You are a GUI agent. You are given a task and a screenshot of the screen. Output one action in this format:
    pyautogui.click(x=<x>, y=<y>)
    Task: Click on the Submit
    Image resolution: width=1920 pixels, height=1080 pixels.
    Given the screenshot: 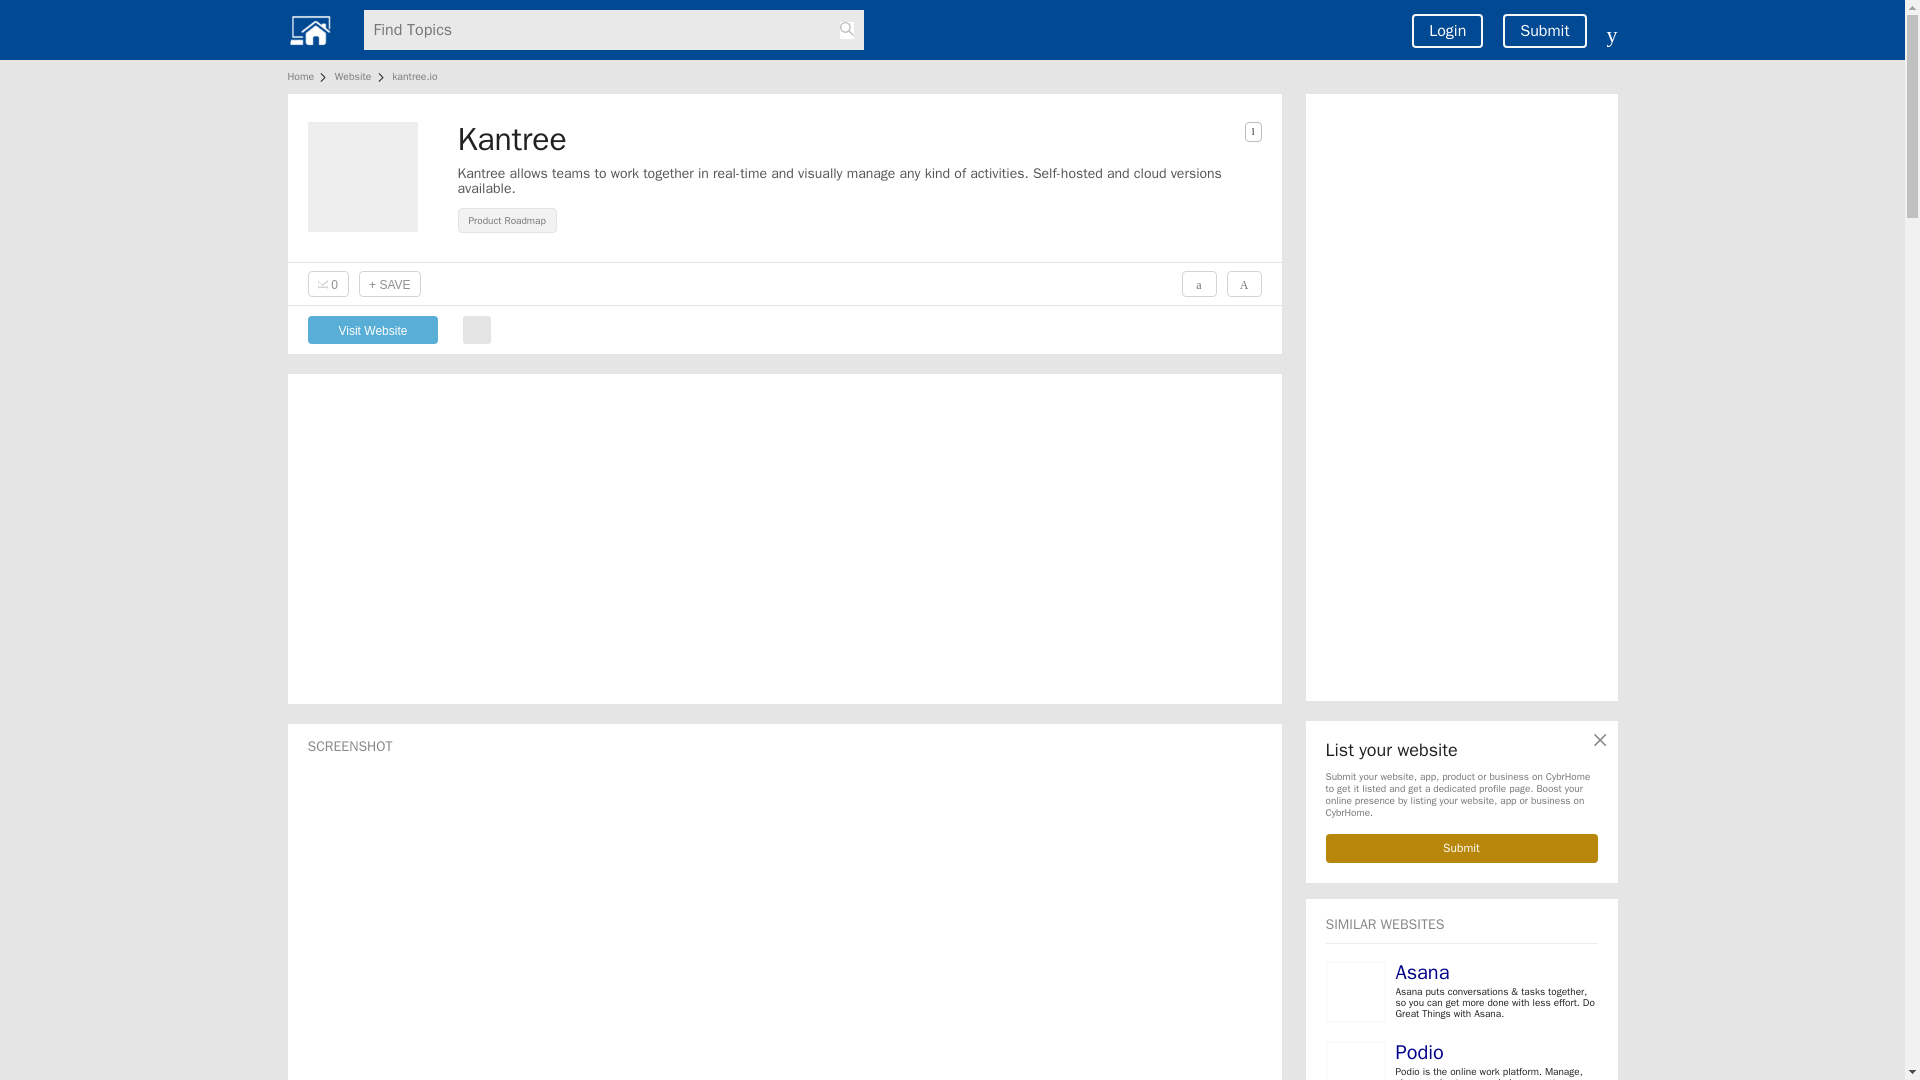 What is the action you would take?
    pyautogui.click(x=1462, y=848)
    